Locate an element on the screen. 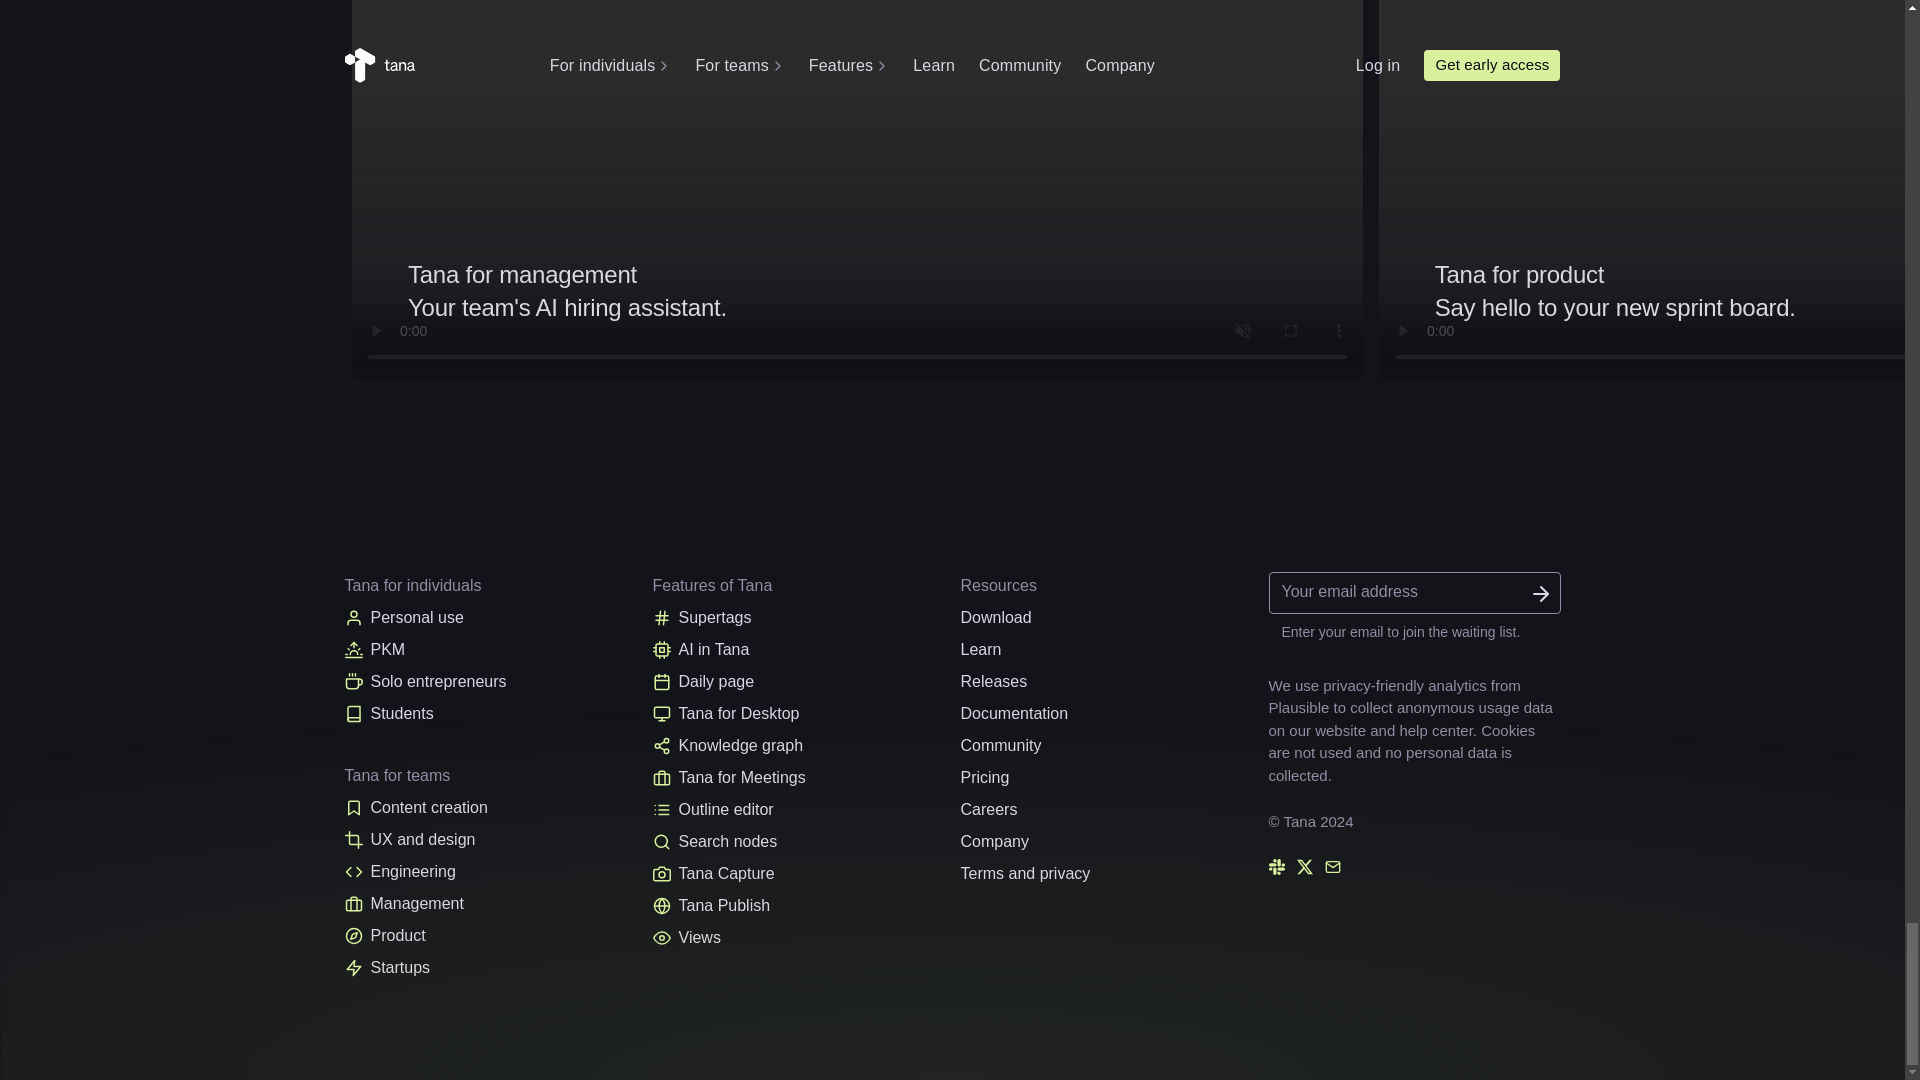 The width and height of the screenshot is (1920, 1080). Management is located at coordinates (798, 650).